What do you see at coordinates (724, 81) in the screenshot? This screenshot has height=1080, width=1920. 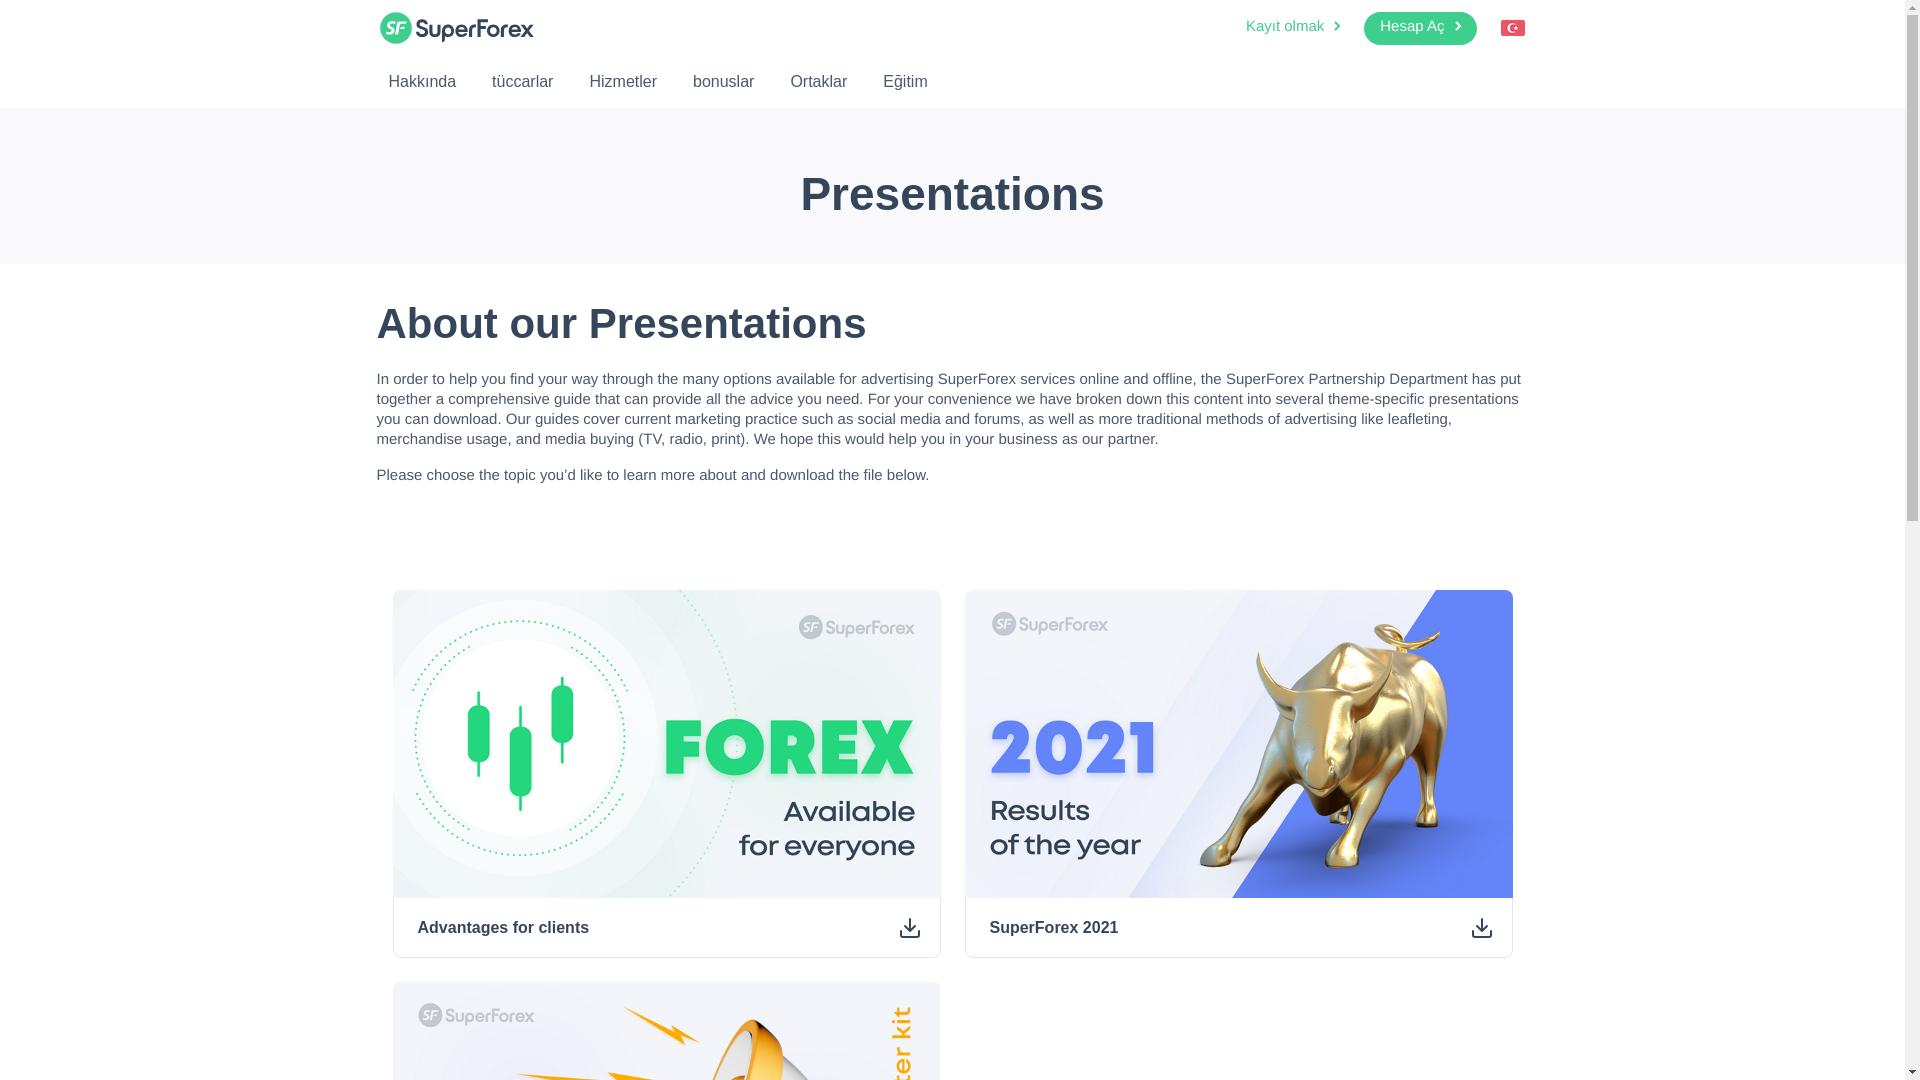 I see `bonuslar` at bounding box center [724, 81].